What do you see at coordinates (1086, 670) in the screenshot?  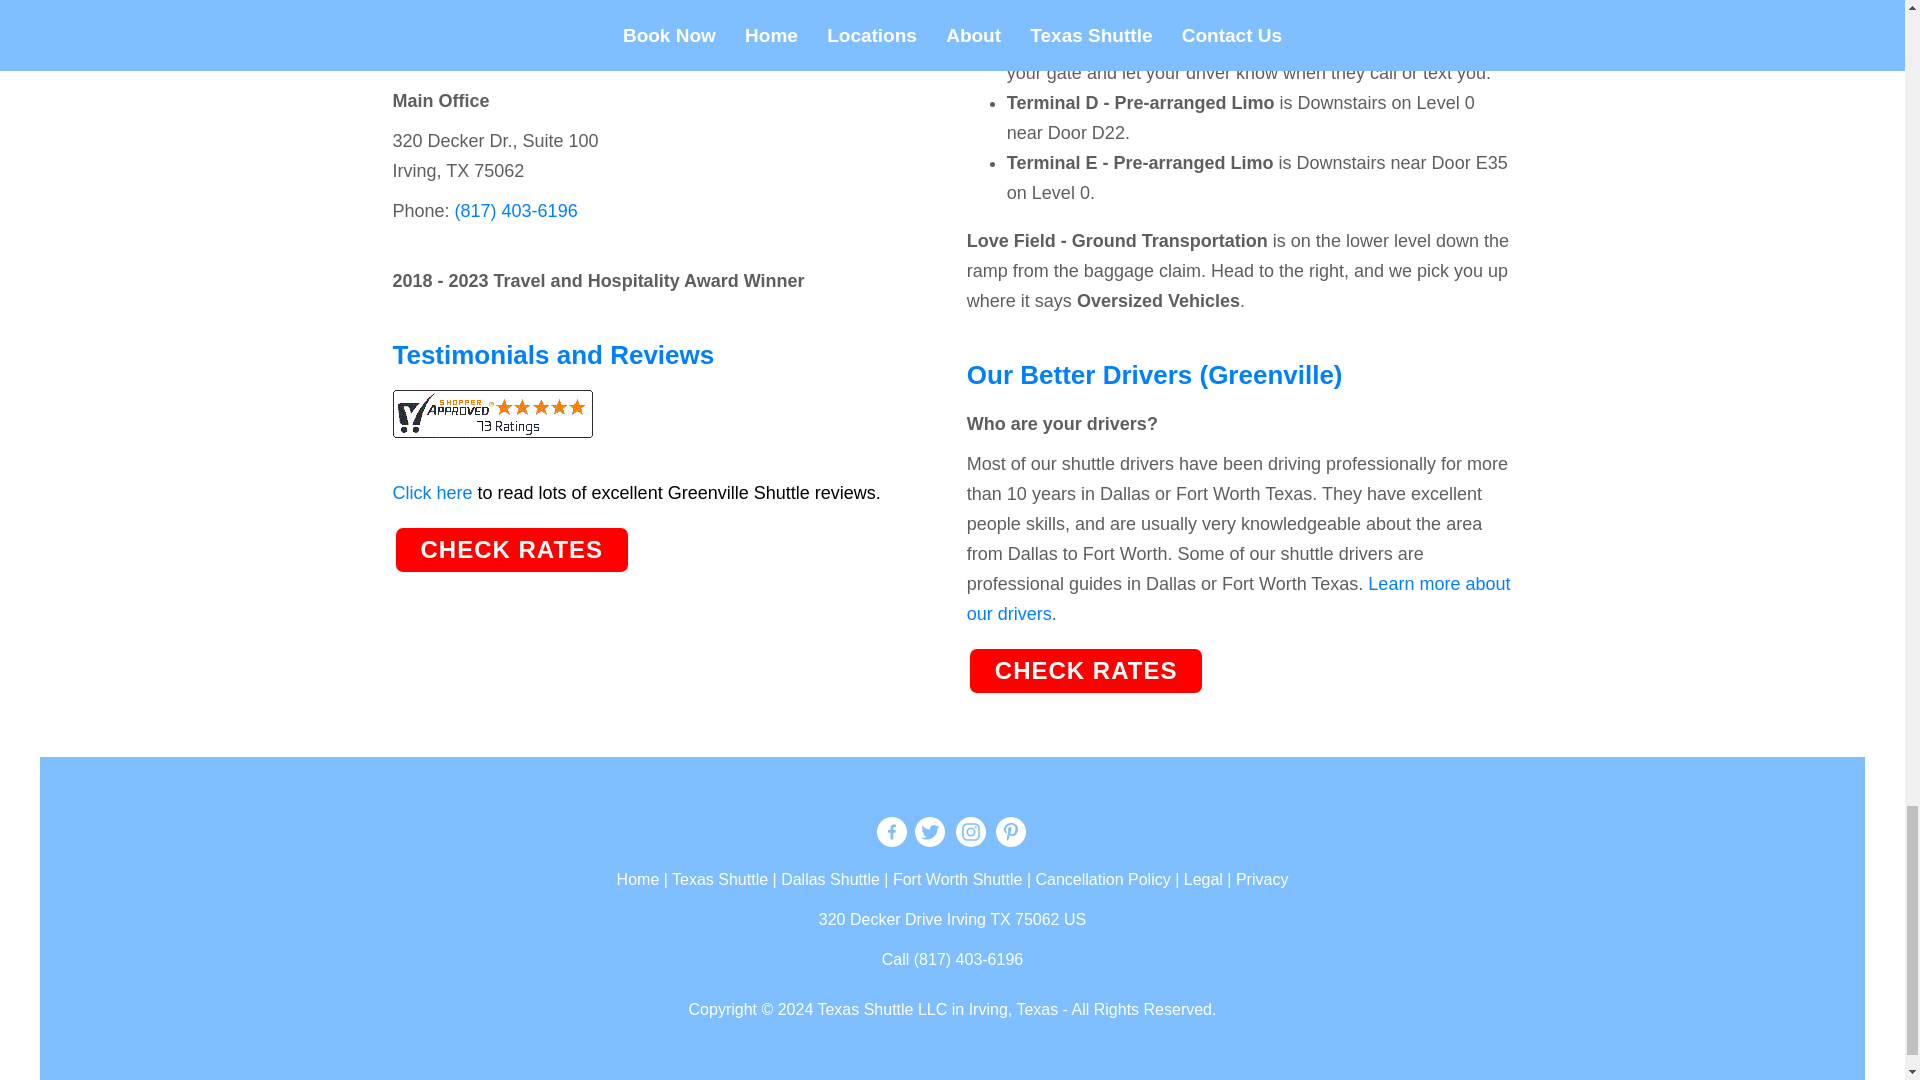 I see `Check Airport Shuttle Rates` at bounding box center [1086, 670].